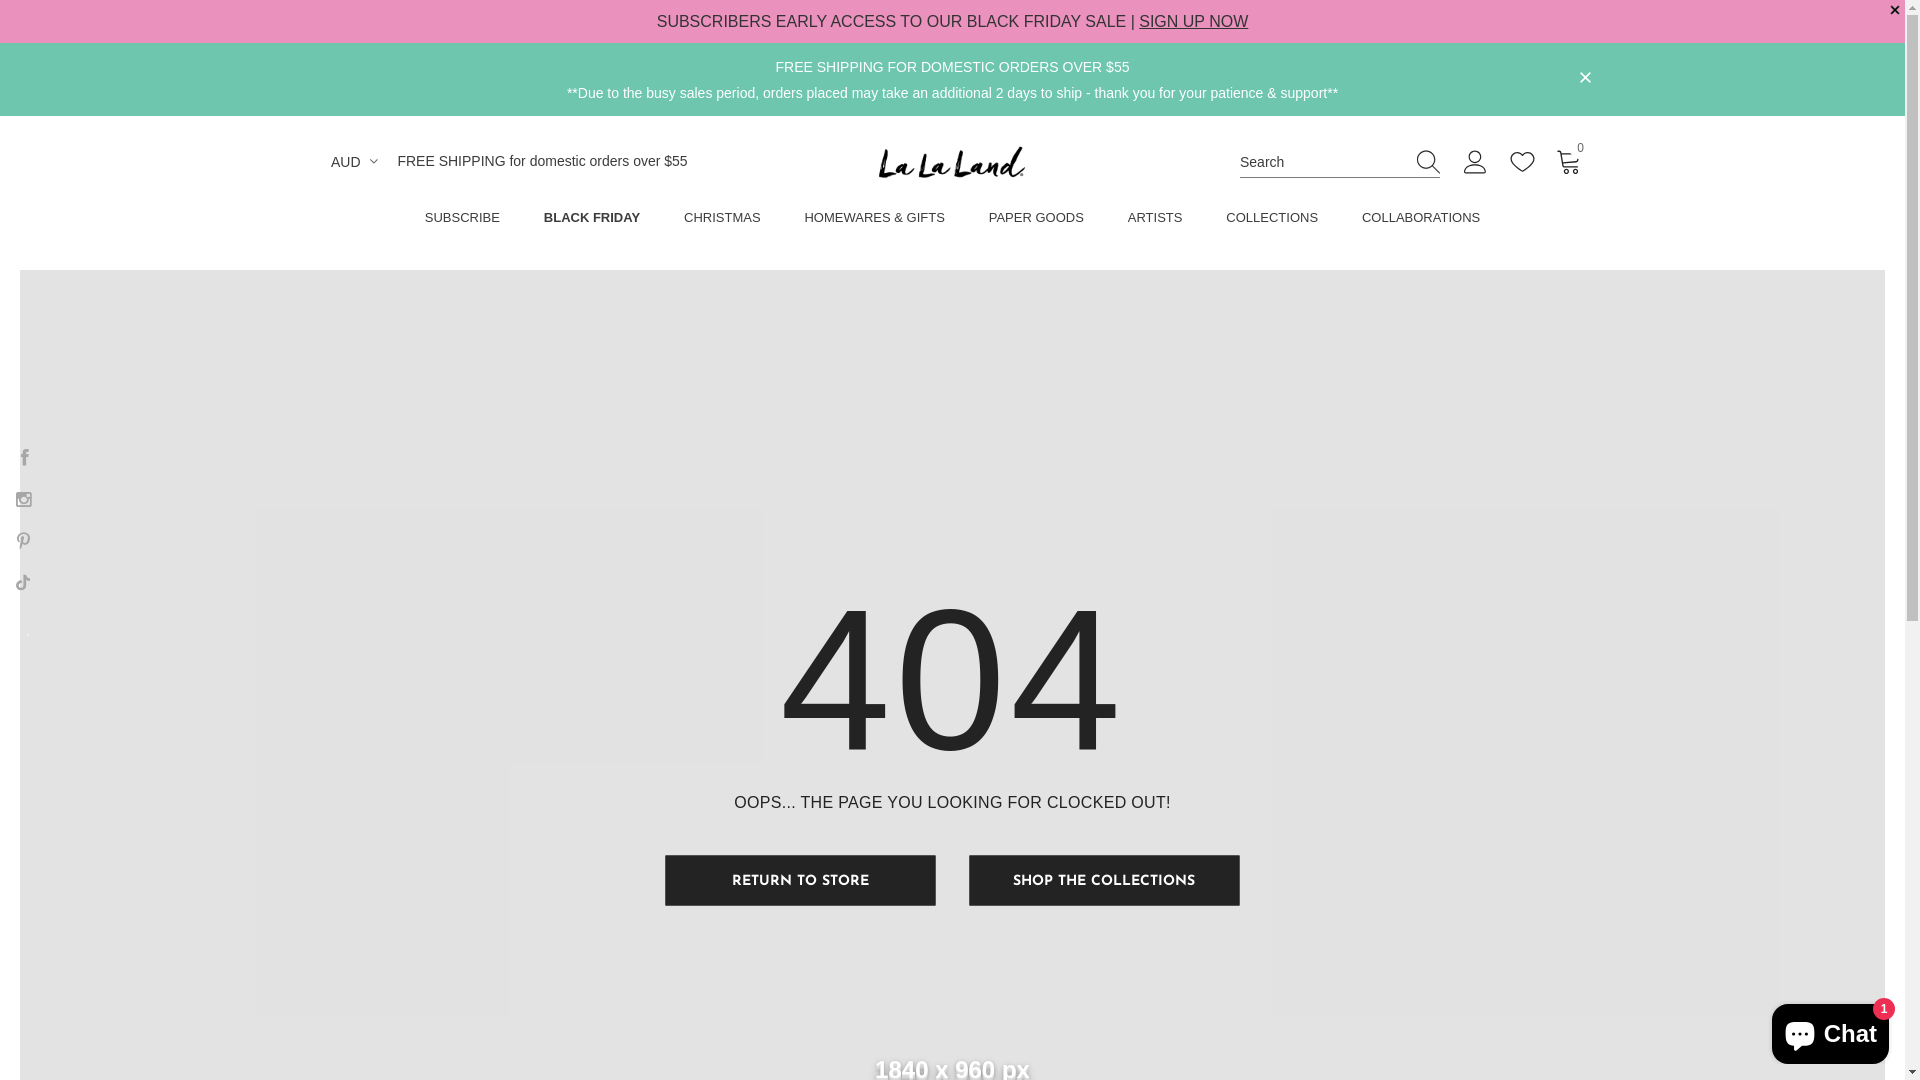 This screenshot has height=1080, width=1920. I want to click on RETURN TO STORE, so click(801, 880).